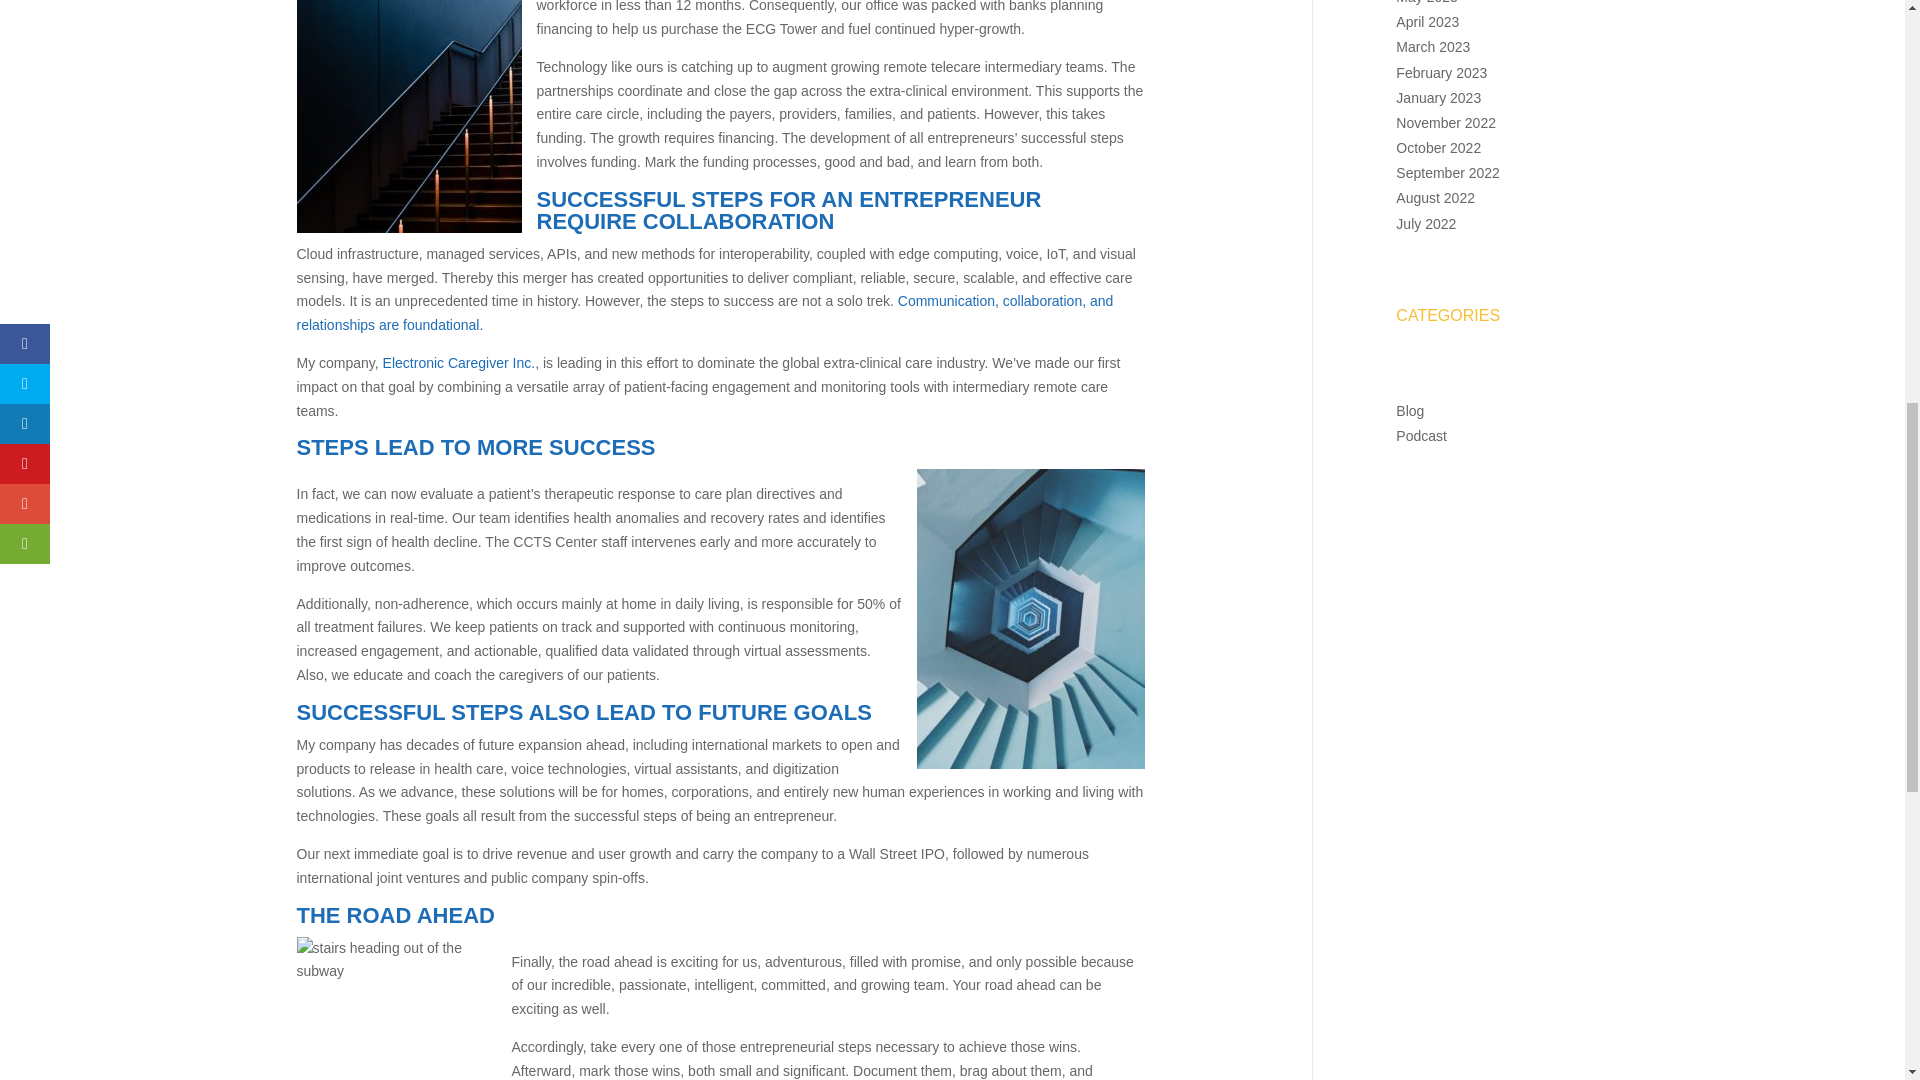  What do you see at coordinates (1434, 198) in the screenshot?
I see `August 2022` at bounding box center [1434, 198].